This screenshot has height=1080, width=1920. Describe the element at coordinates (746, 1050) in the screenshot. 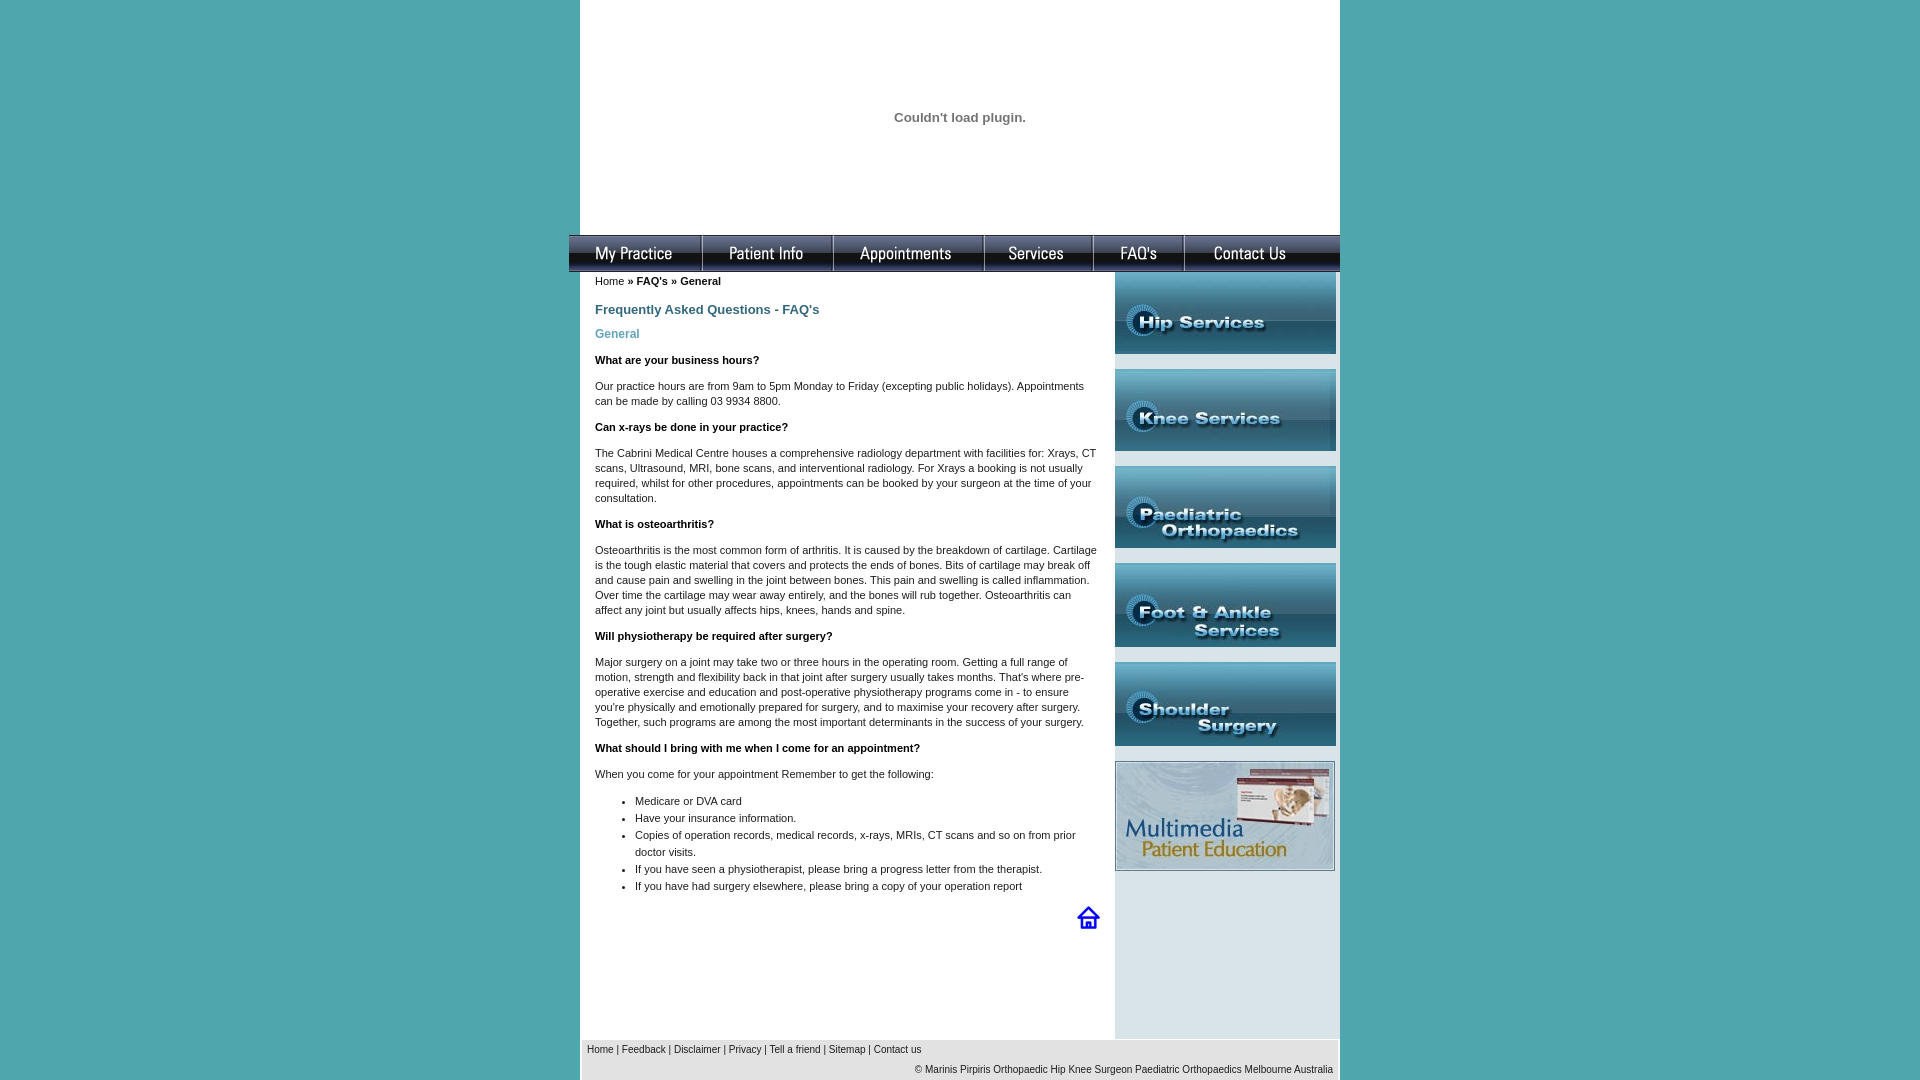

I see `Privacy` at that location.